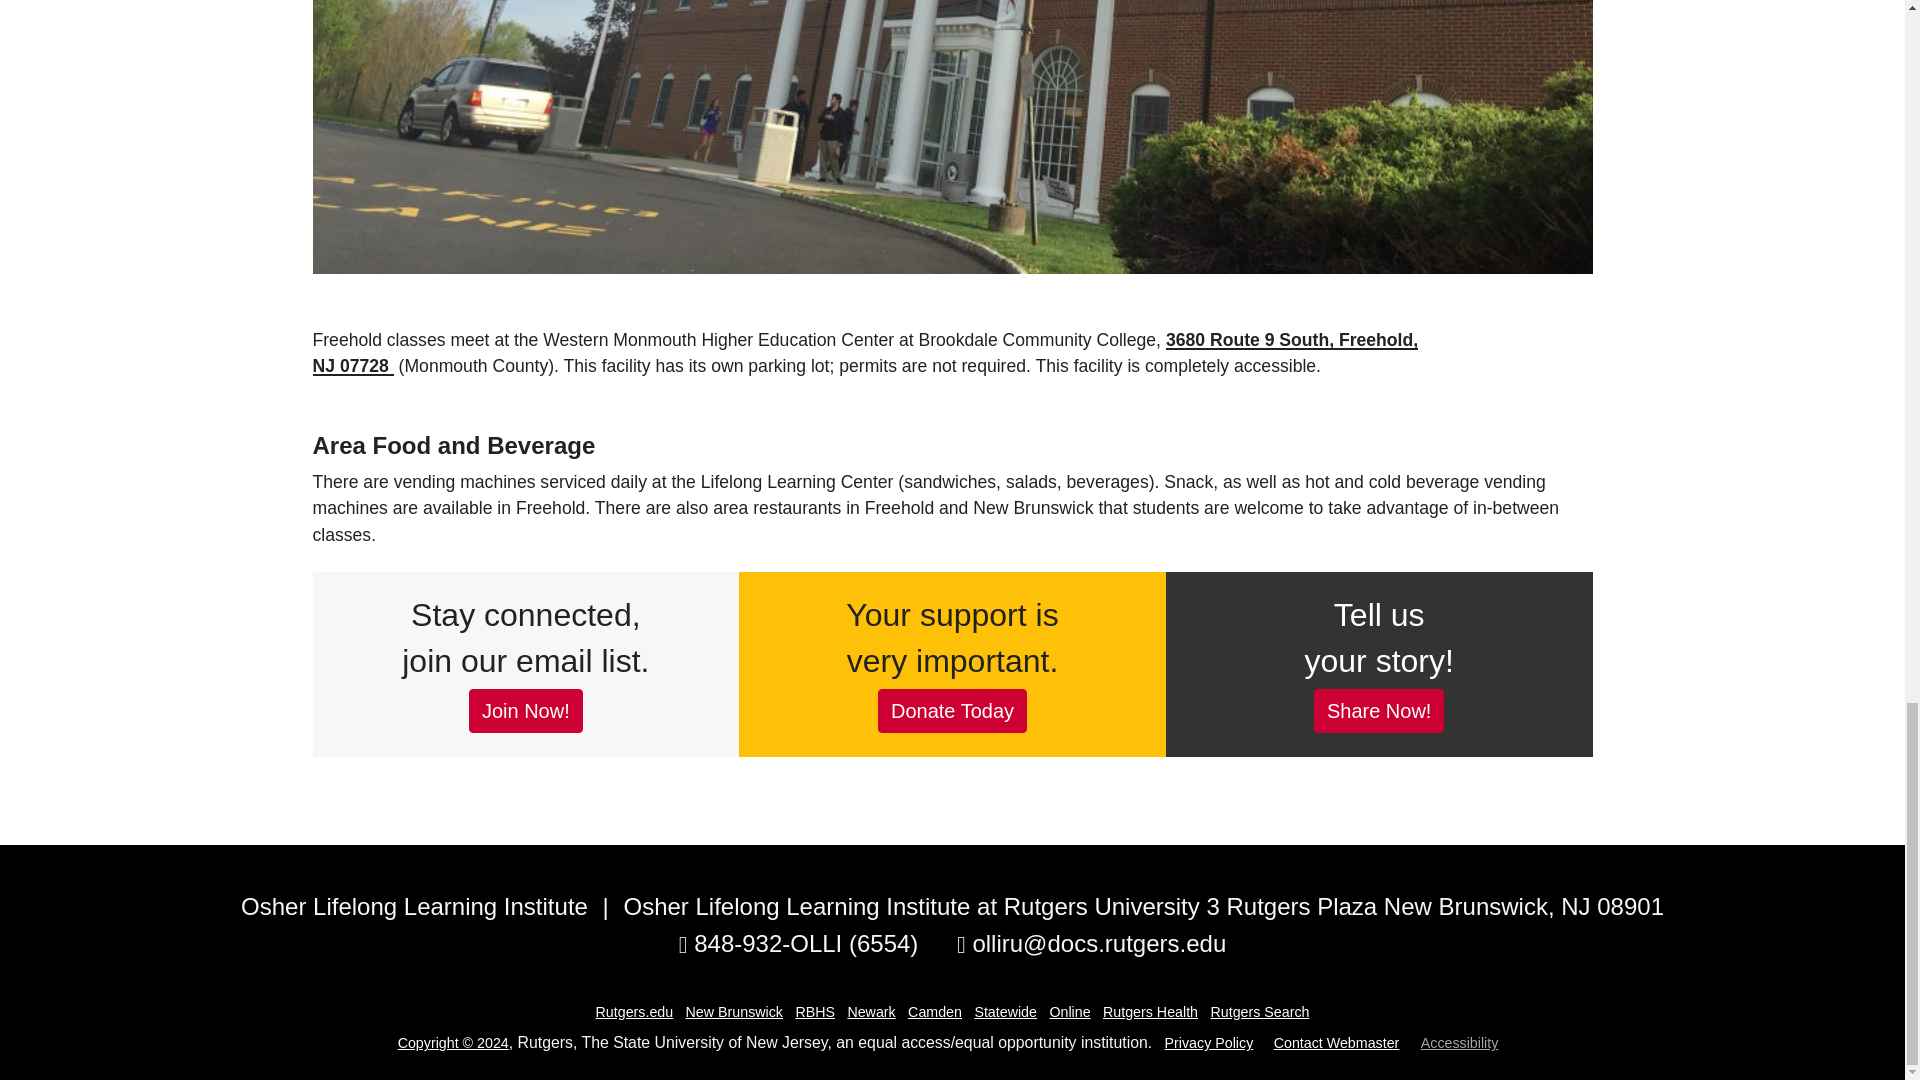 The width and height of the screenshot is (1920, 1080). Describe the element at coordinates (864, 352) in the screenshot. I see `3680 Route 9 South, Freehold, NJ 07728 ` at that location.